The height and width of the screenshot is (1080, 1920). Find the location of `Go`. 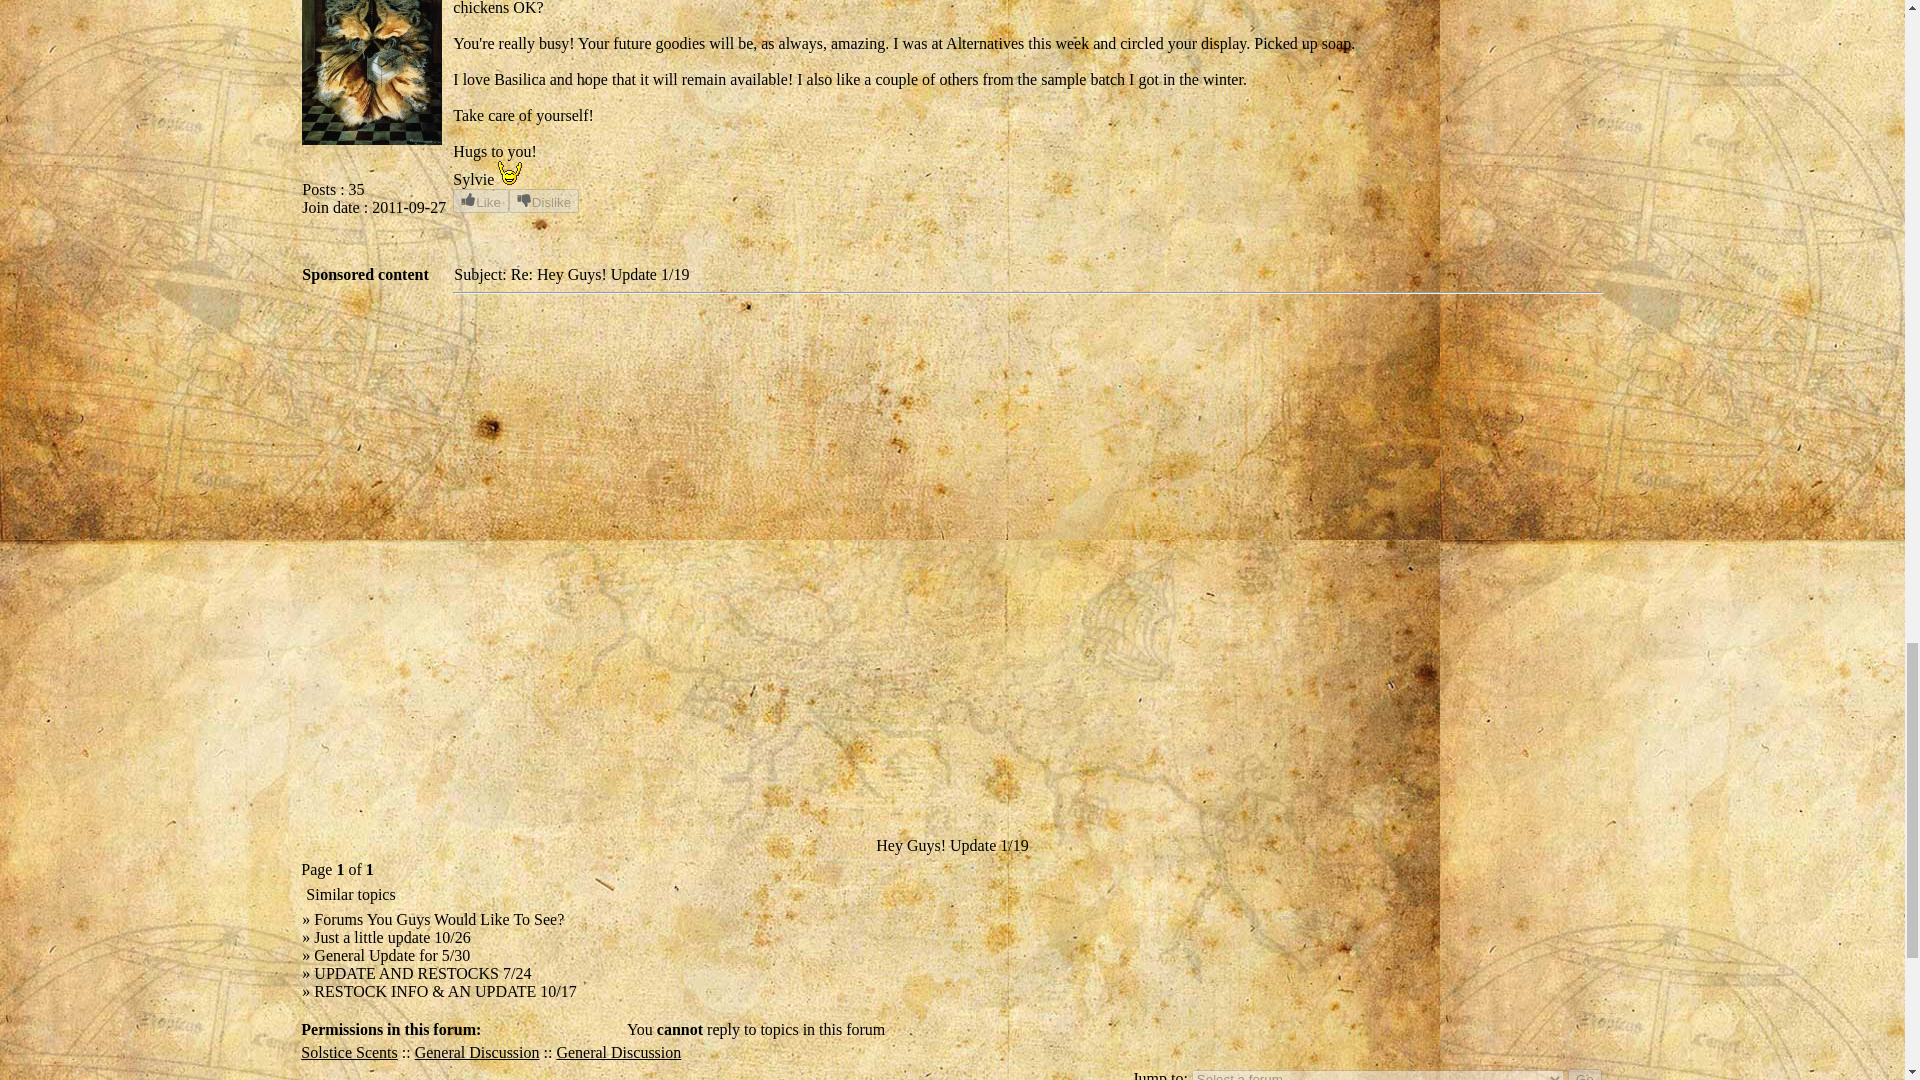

Go is located at coordinates (1584, 1074).